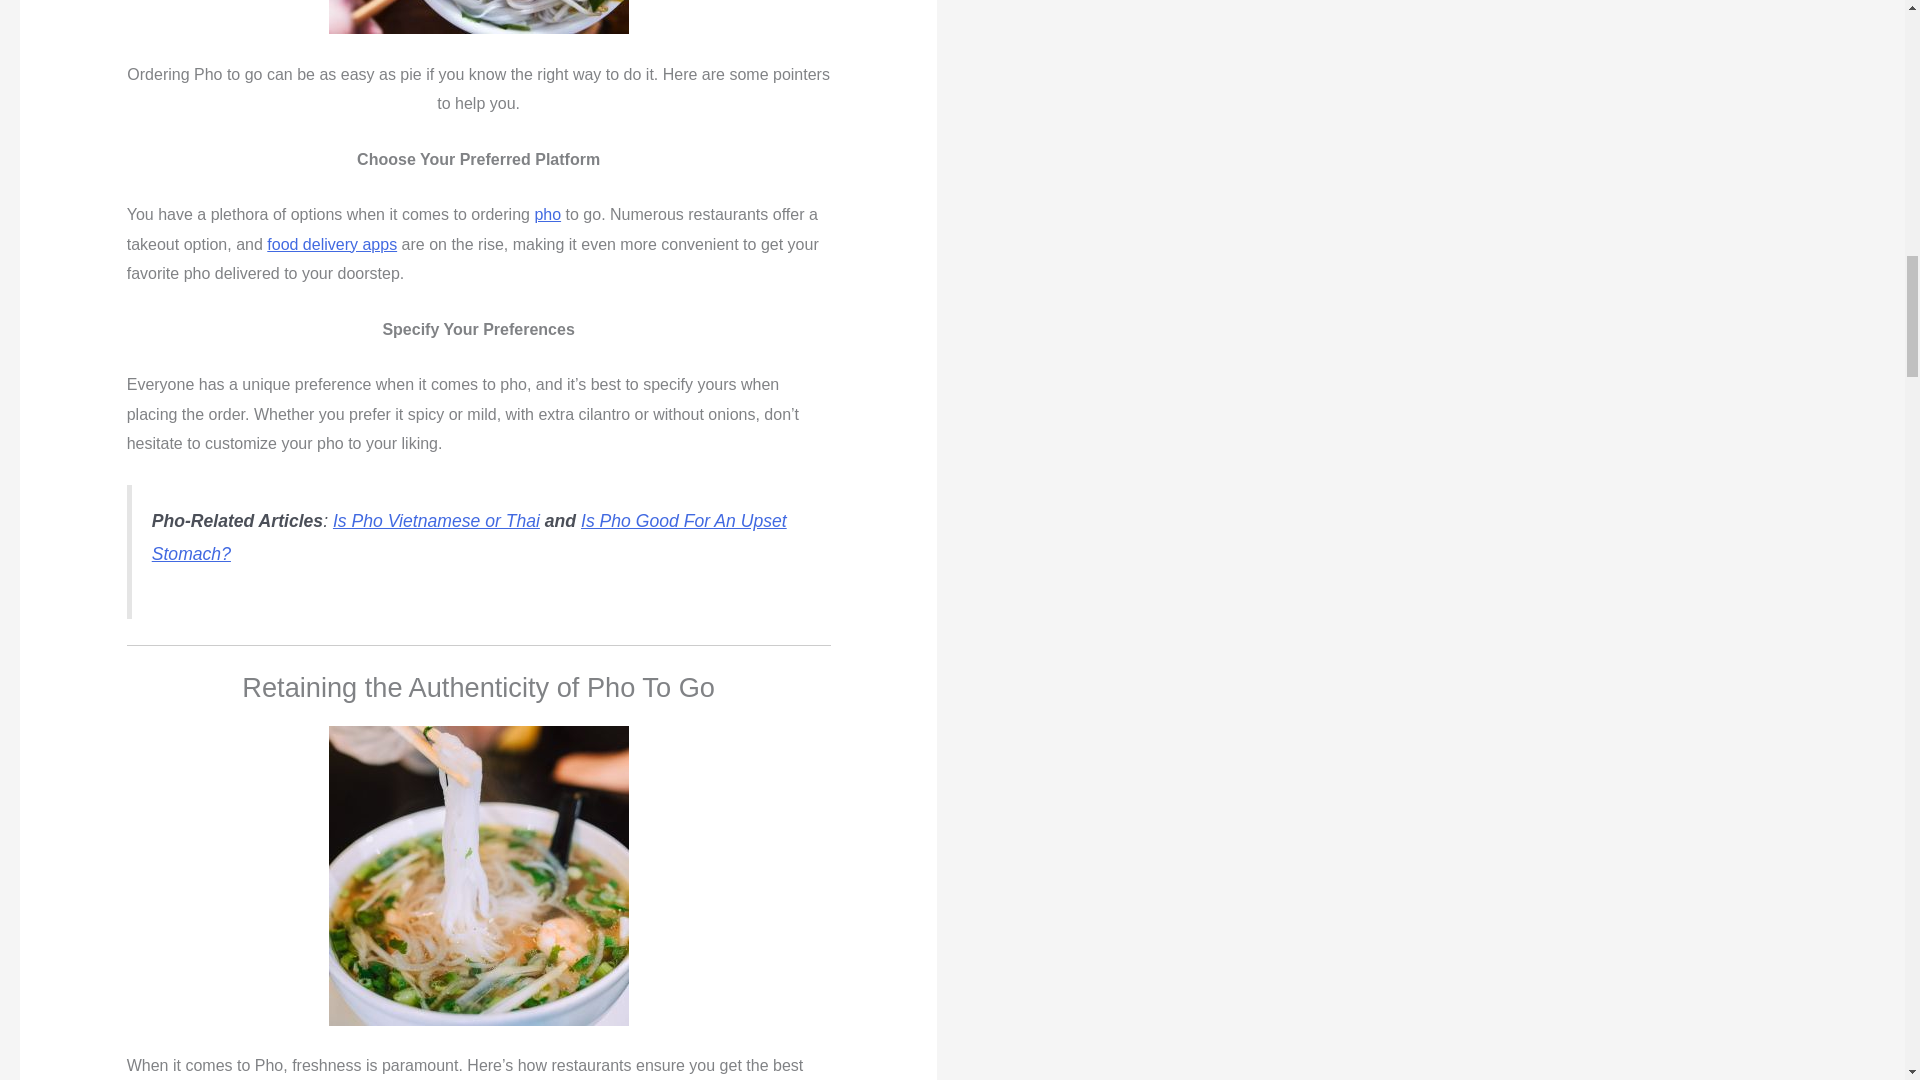 Image resolution: width=1920 pixels, height=1080 pixels. Describe the element at coordinates (332, 244) in the screenshot. I see `food delivery apps` at that location.